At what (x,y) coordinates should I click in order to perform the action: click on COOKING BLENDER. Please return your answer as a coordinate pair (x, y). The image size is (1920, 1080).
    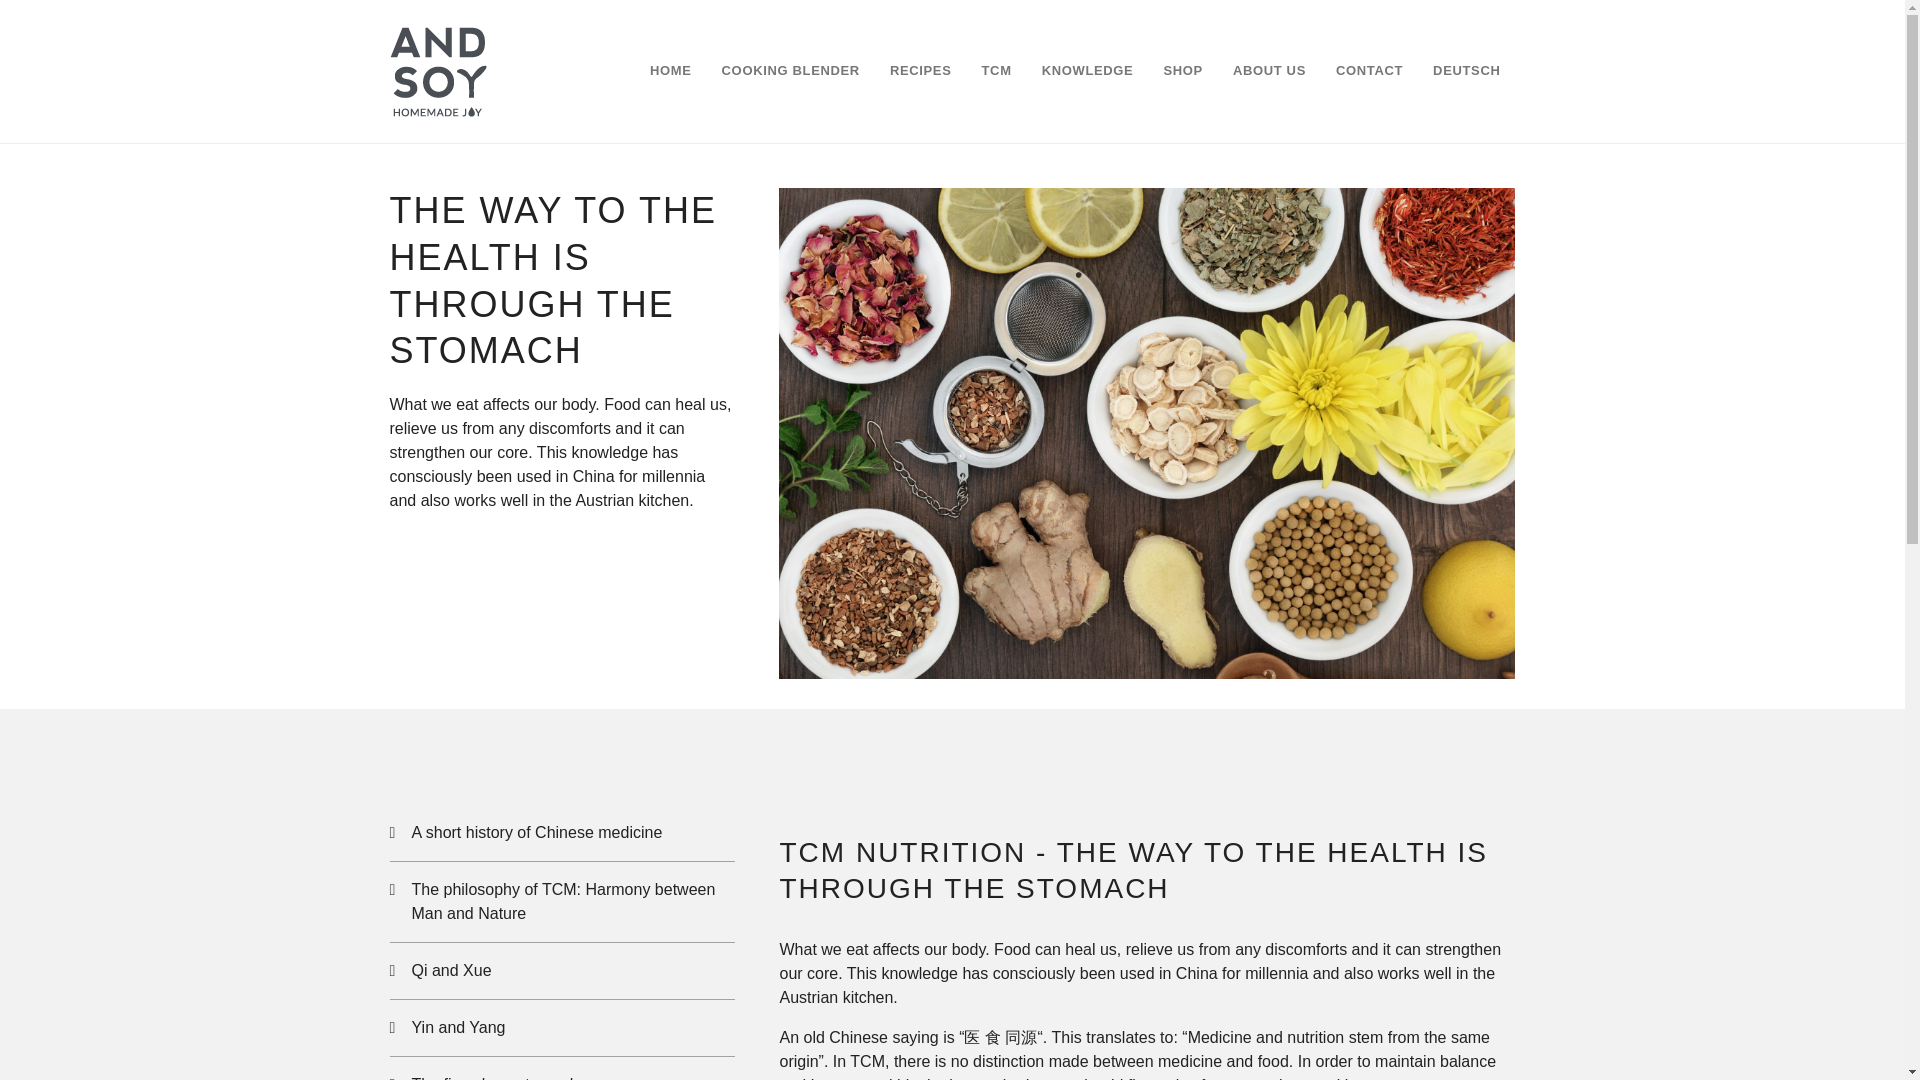
    Looking at the image, I should click on (790, 71).